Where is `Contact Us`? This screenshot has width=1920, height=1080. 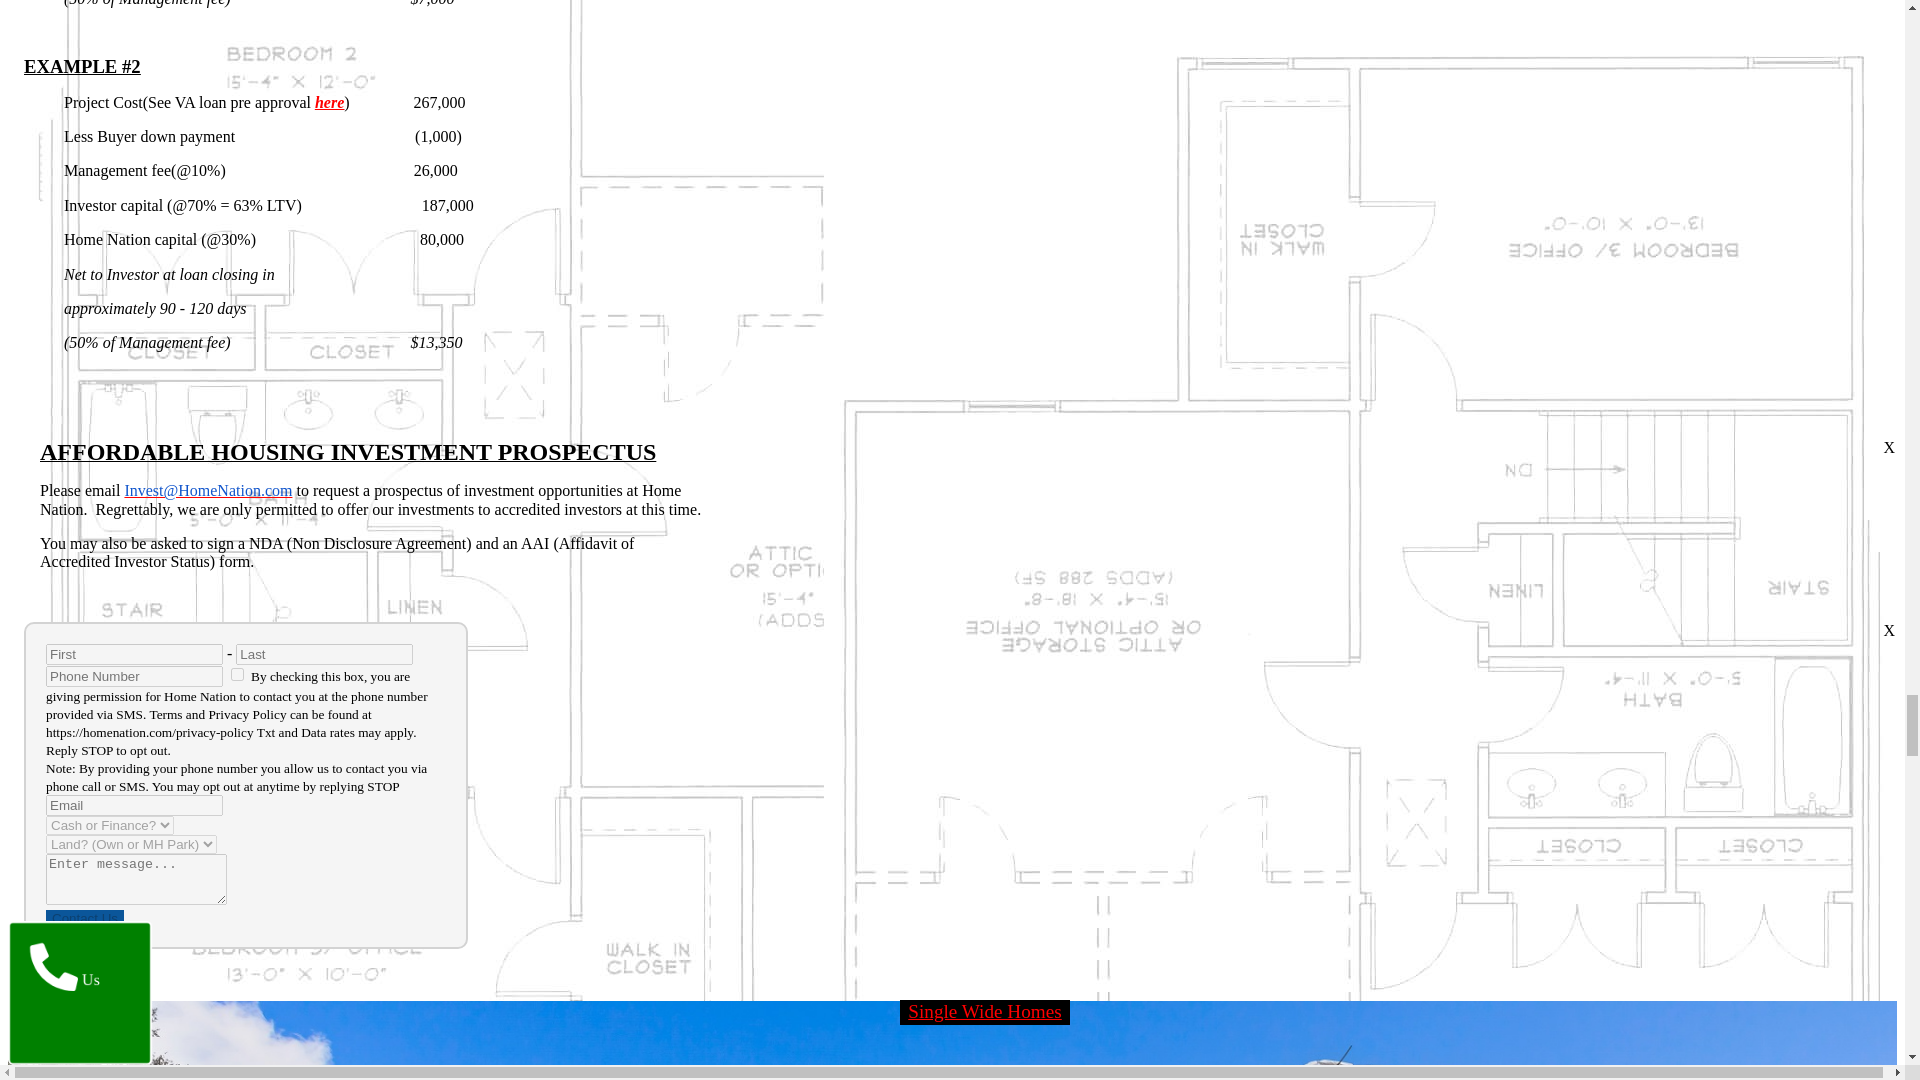
Contact Us is located at coordinates (85, 918).